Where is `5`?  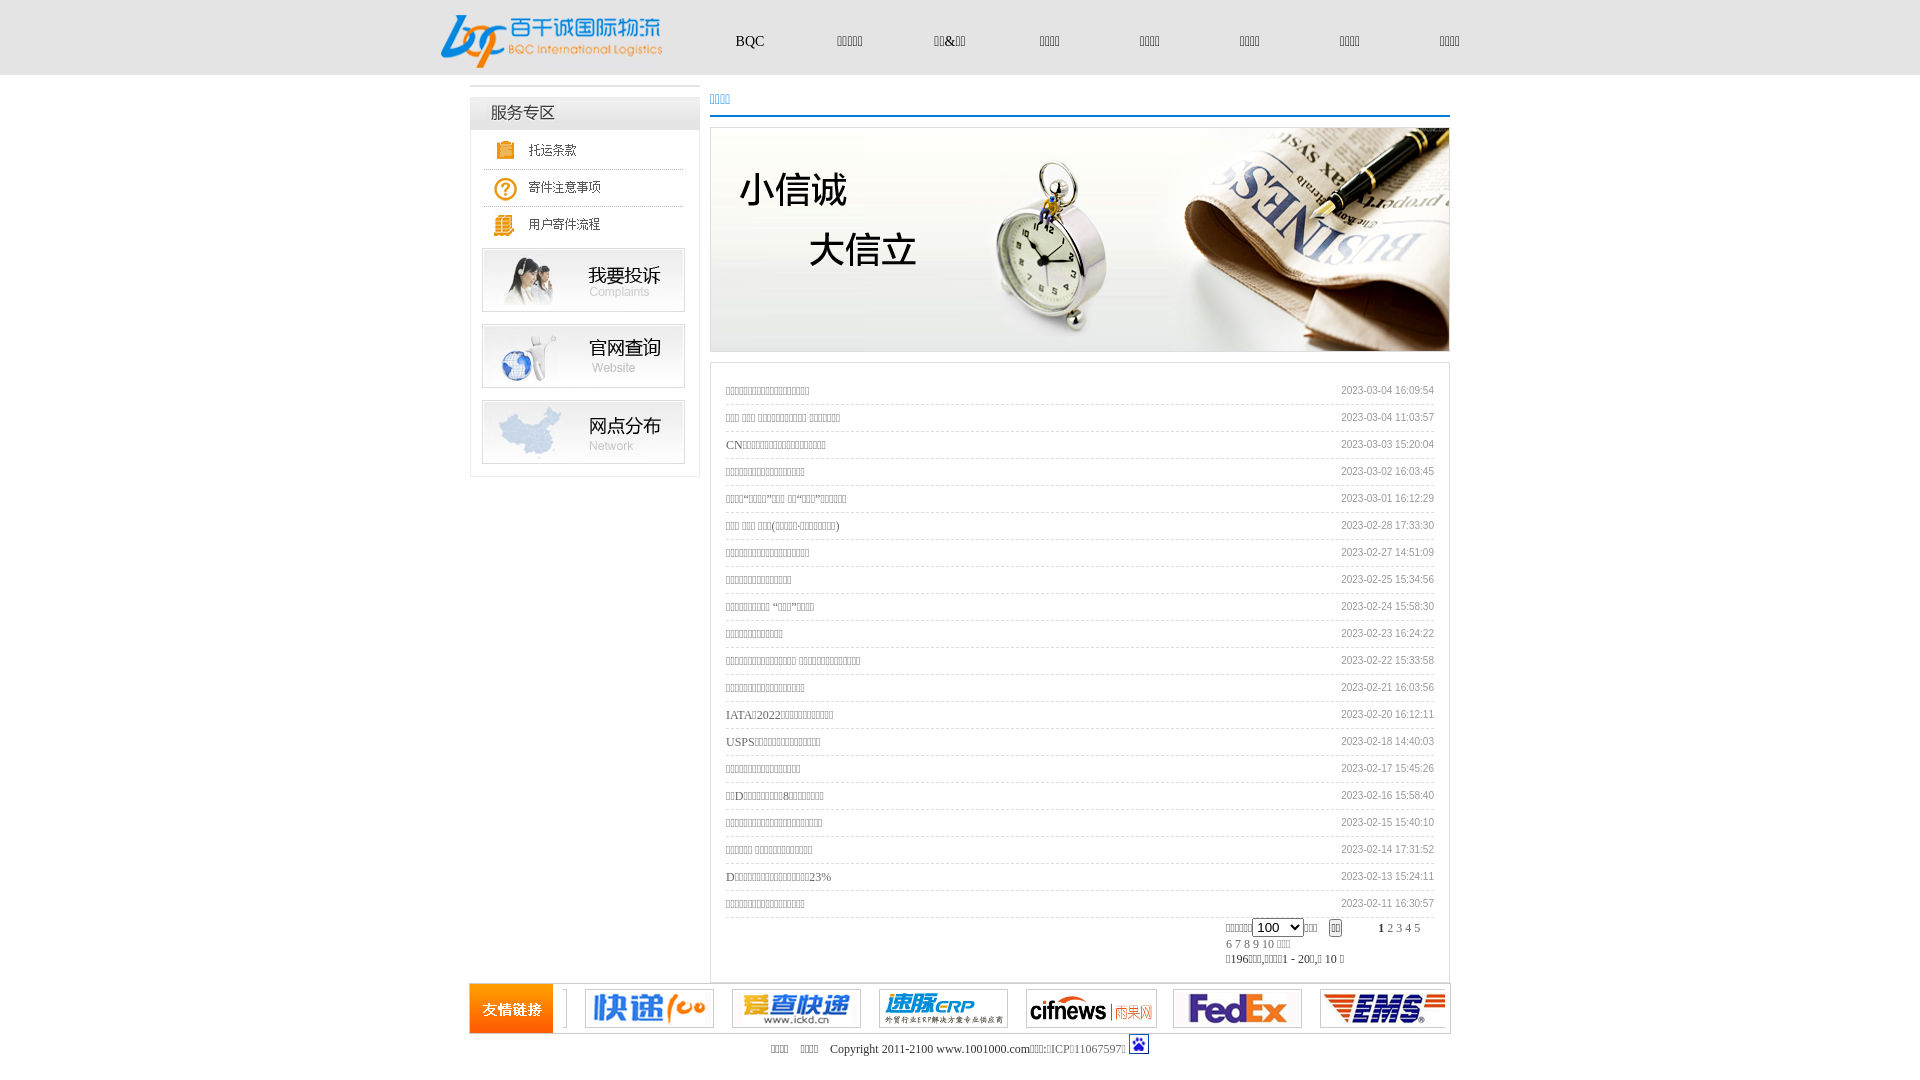
5 is located at coordinates (1417, 928).